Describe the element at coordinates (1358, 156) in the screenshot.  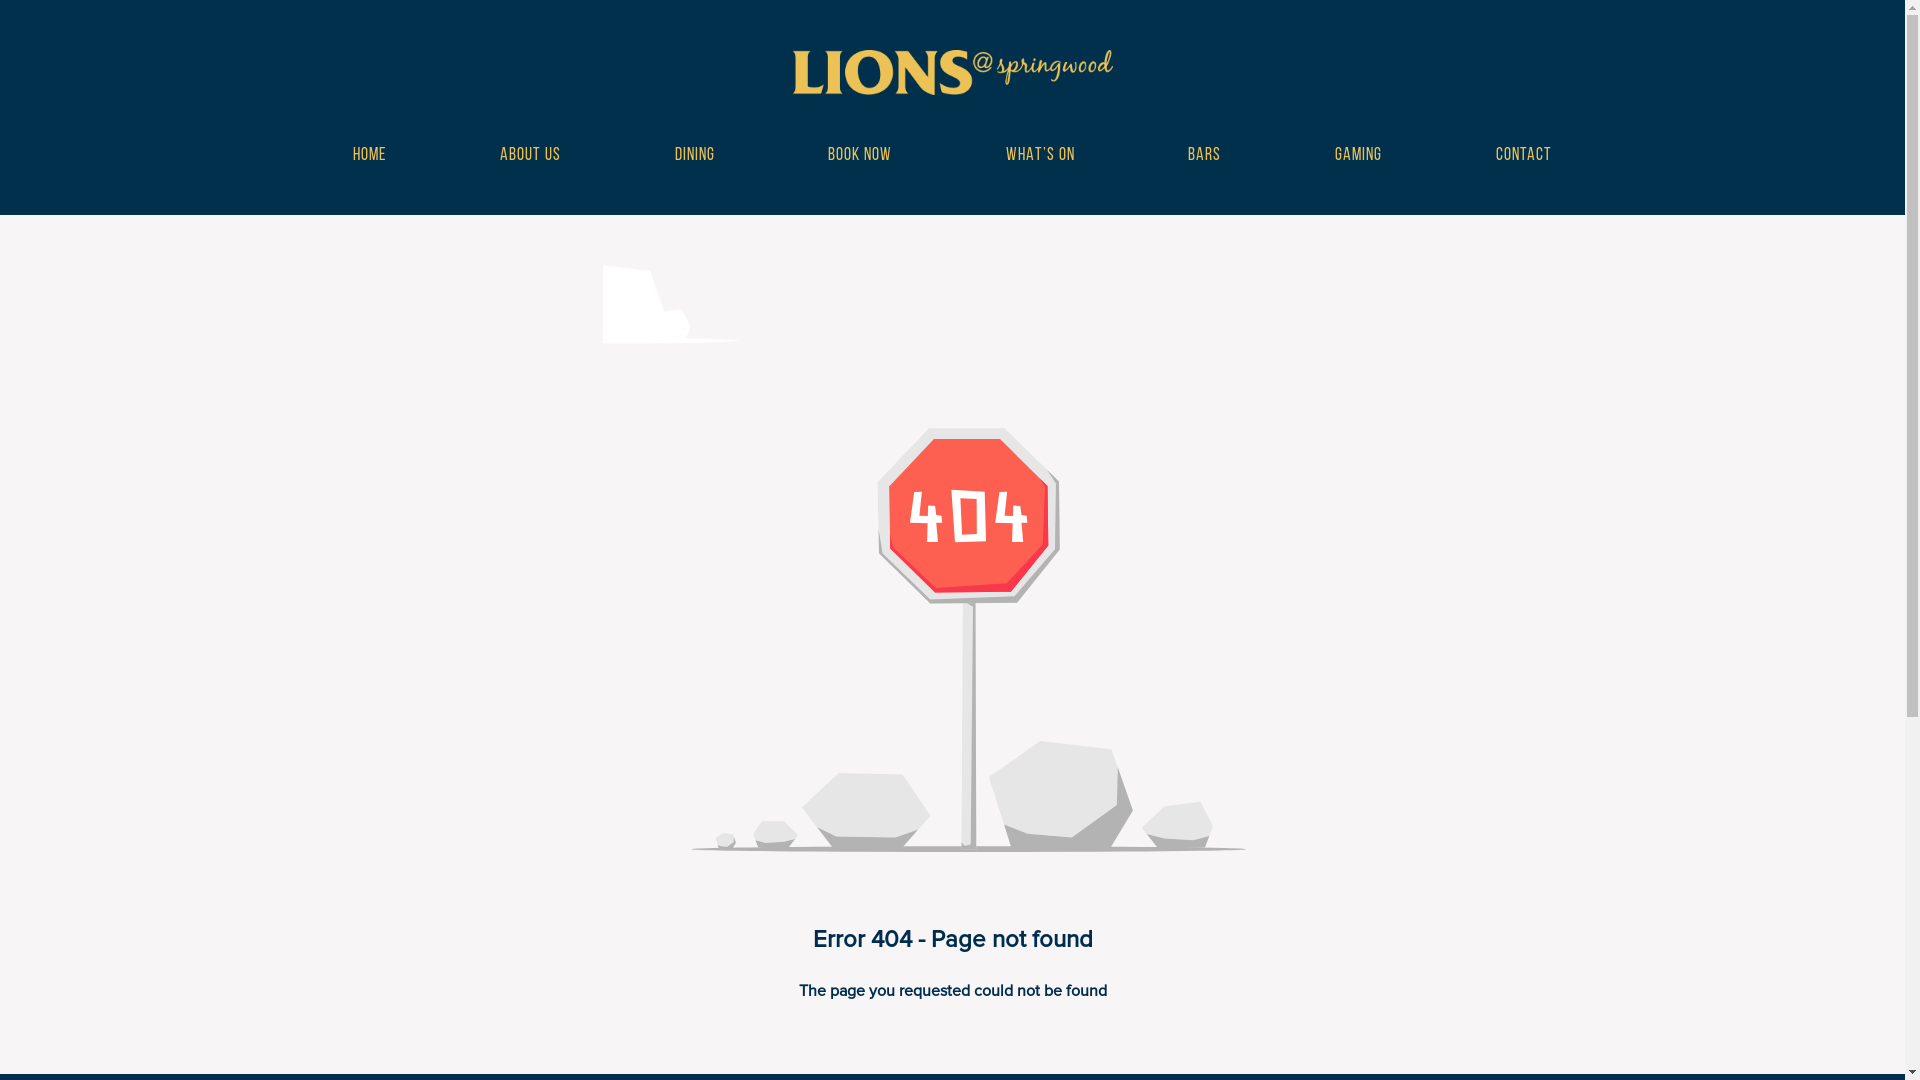
I see `GAMING` at that location.